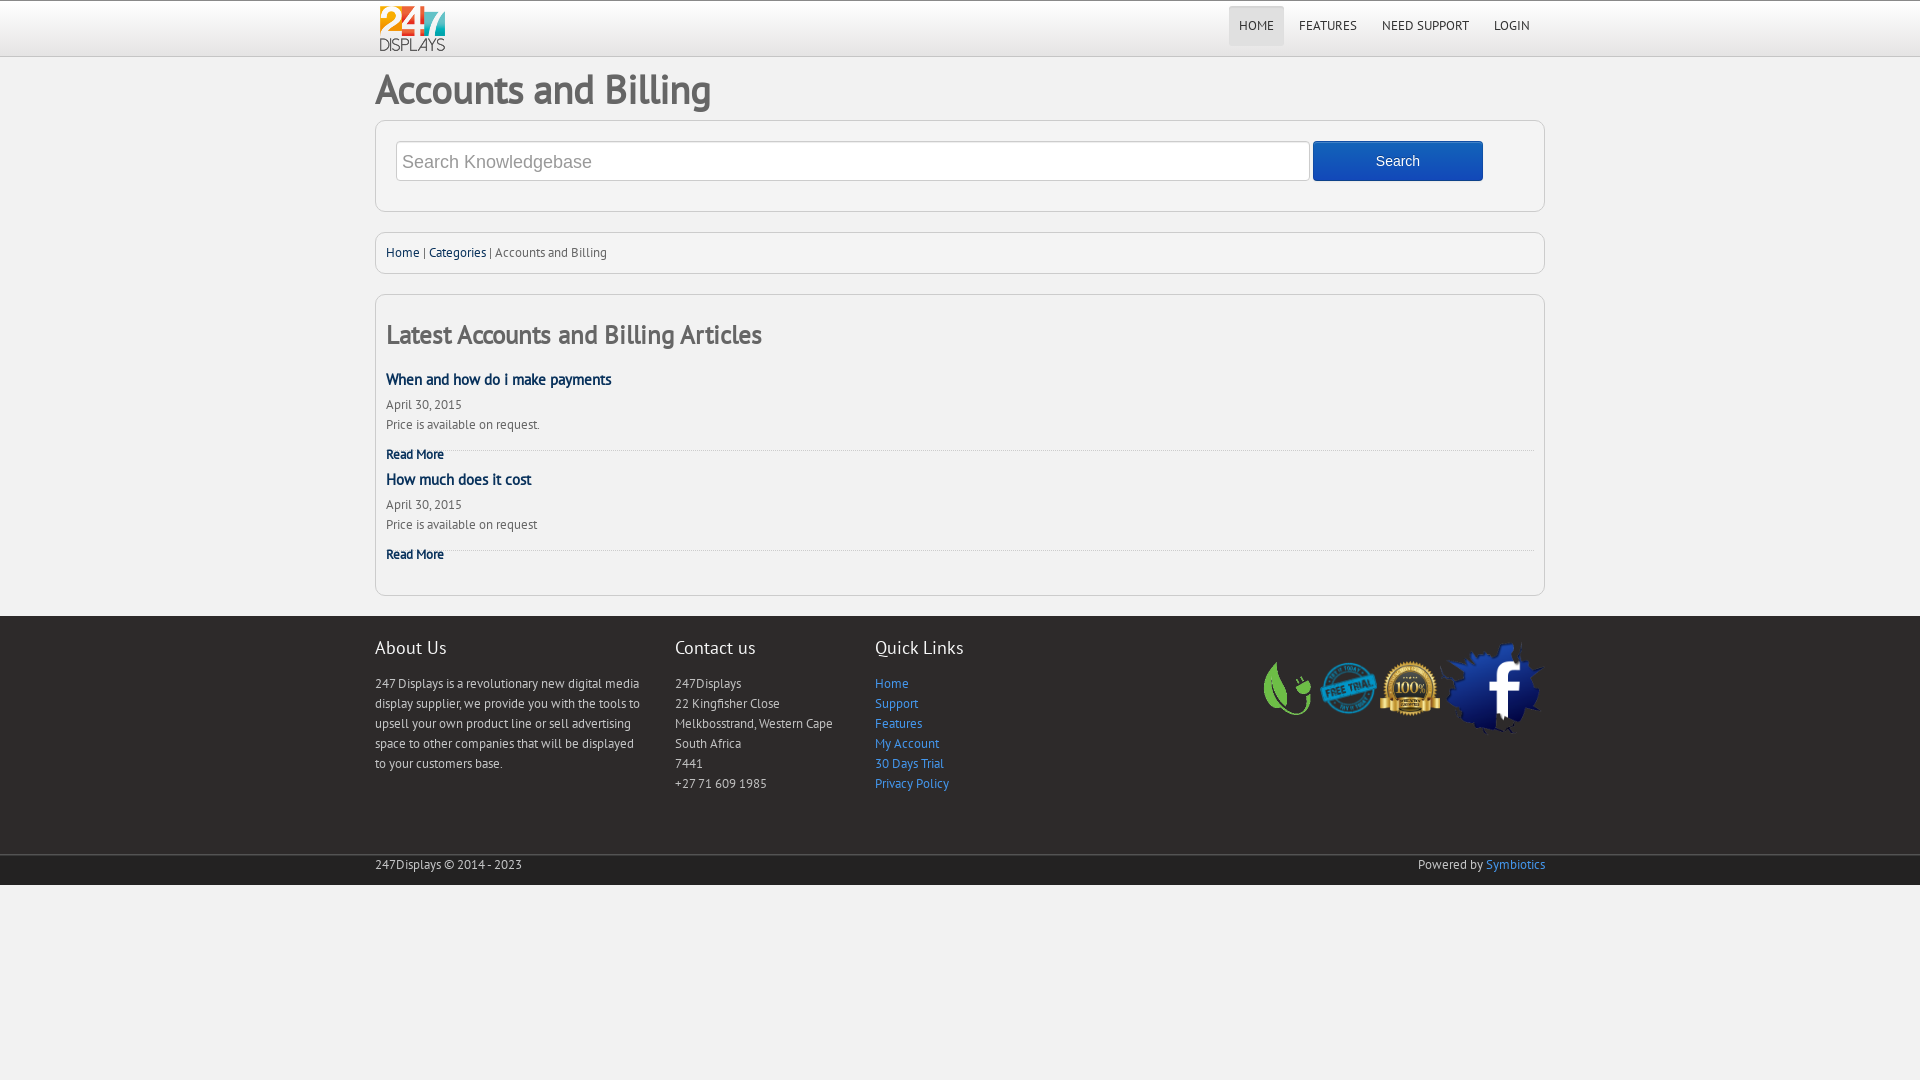 The height and width of the screenshot is (1080, 1920). Describe the element at coordinates (415, 455) in the screenshot. I see `Read More` at that location.